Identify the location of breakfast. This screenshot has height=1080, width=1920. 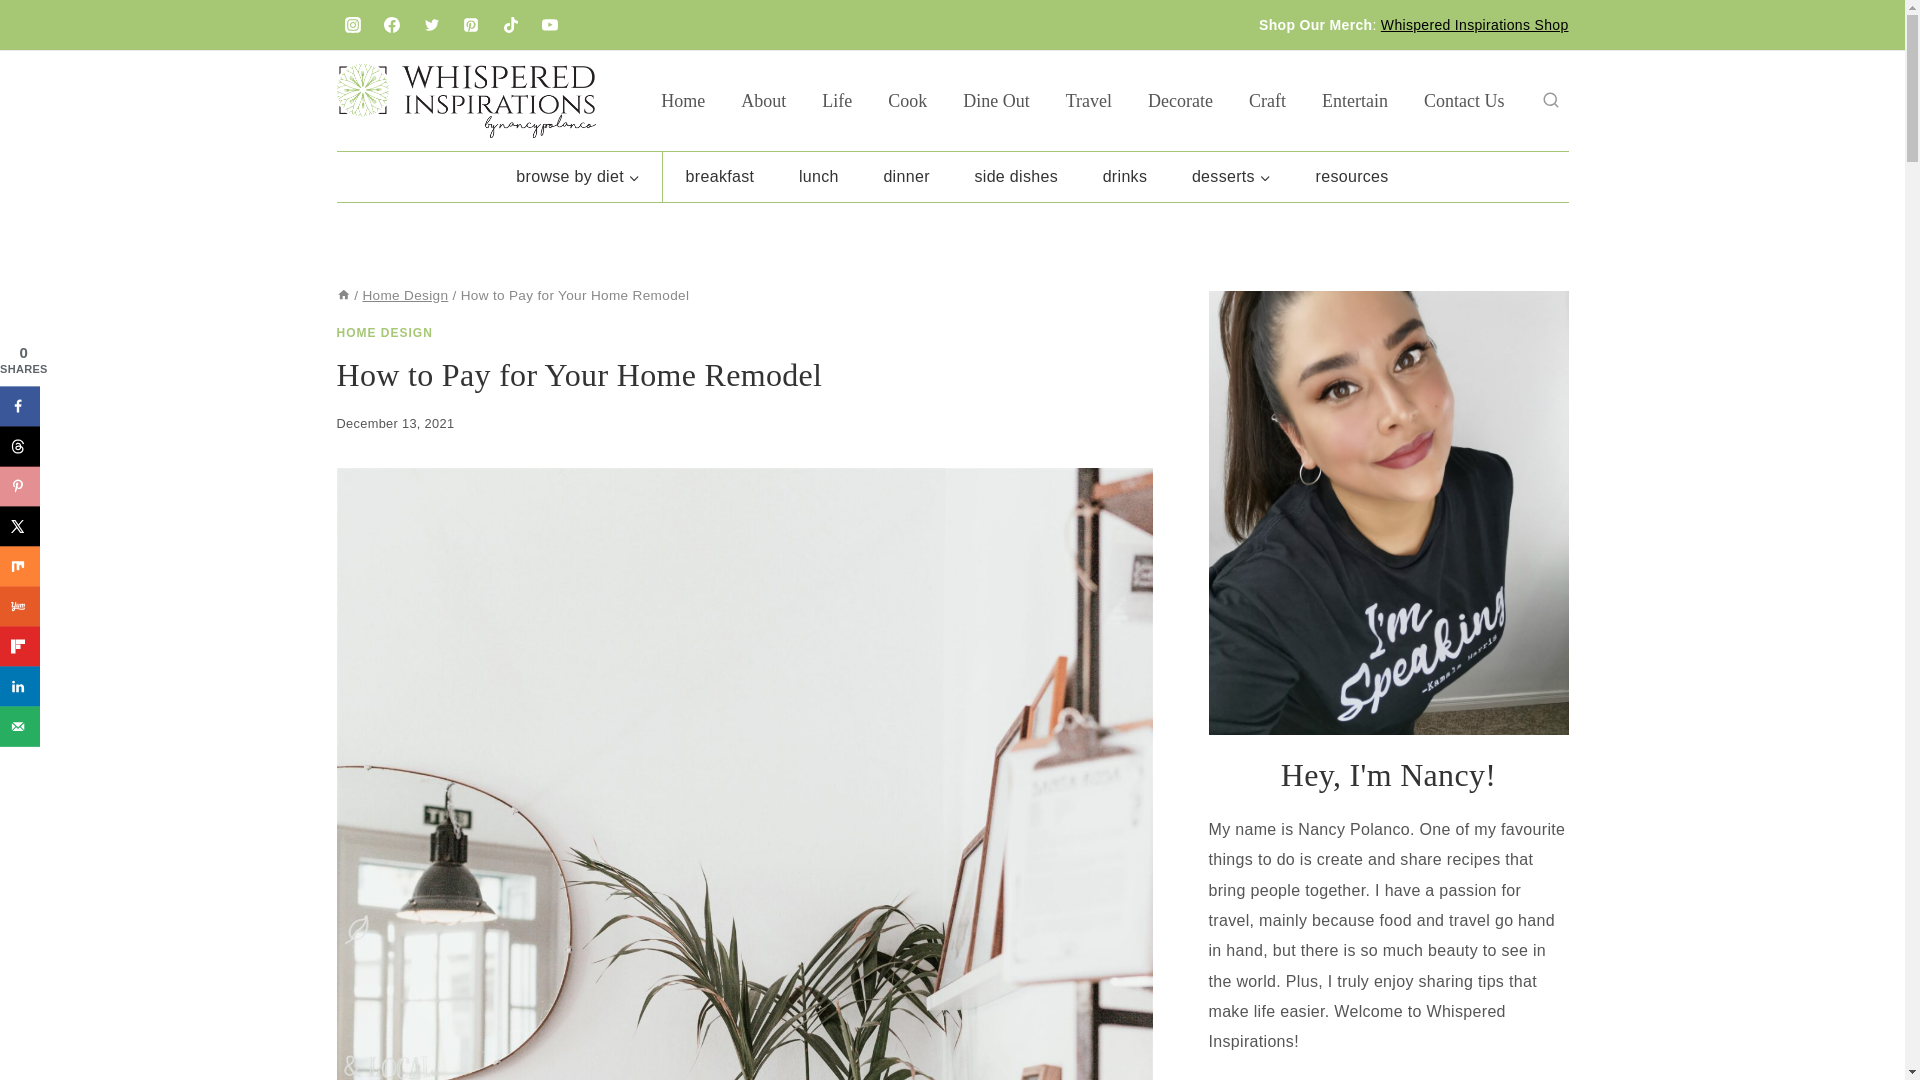
(718, 176).